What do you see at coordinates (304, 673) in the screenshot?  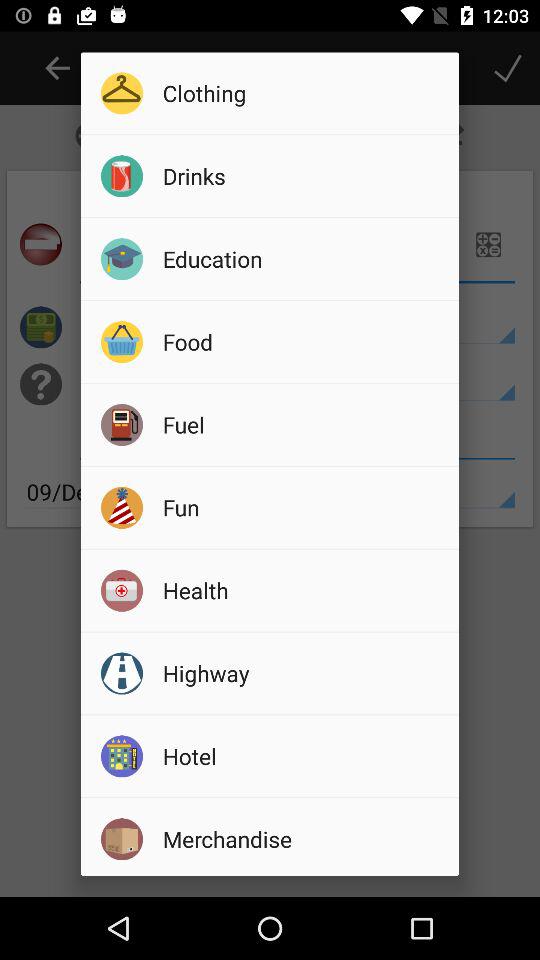 I see `launch item below the health` at bounding box center [304, 673].